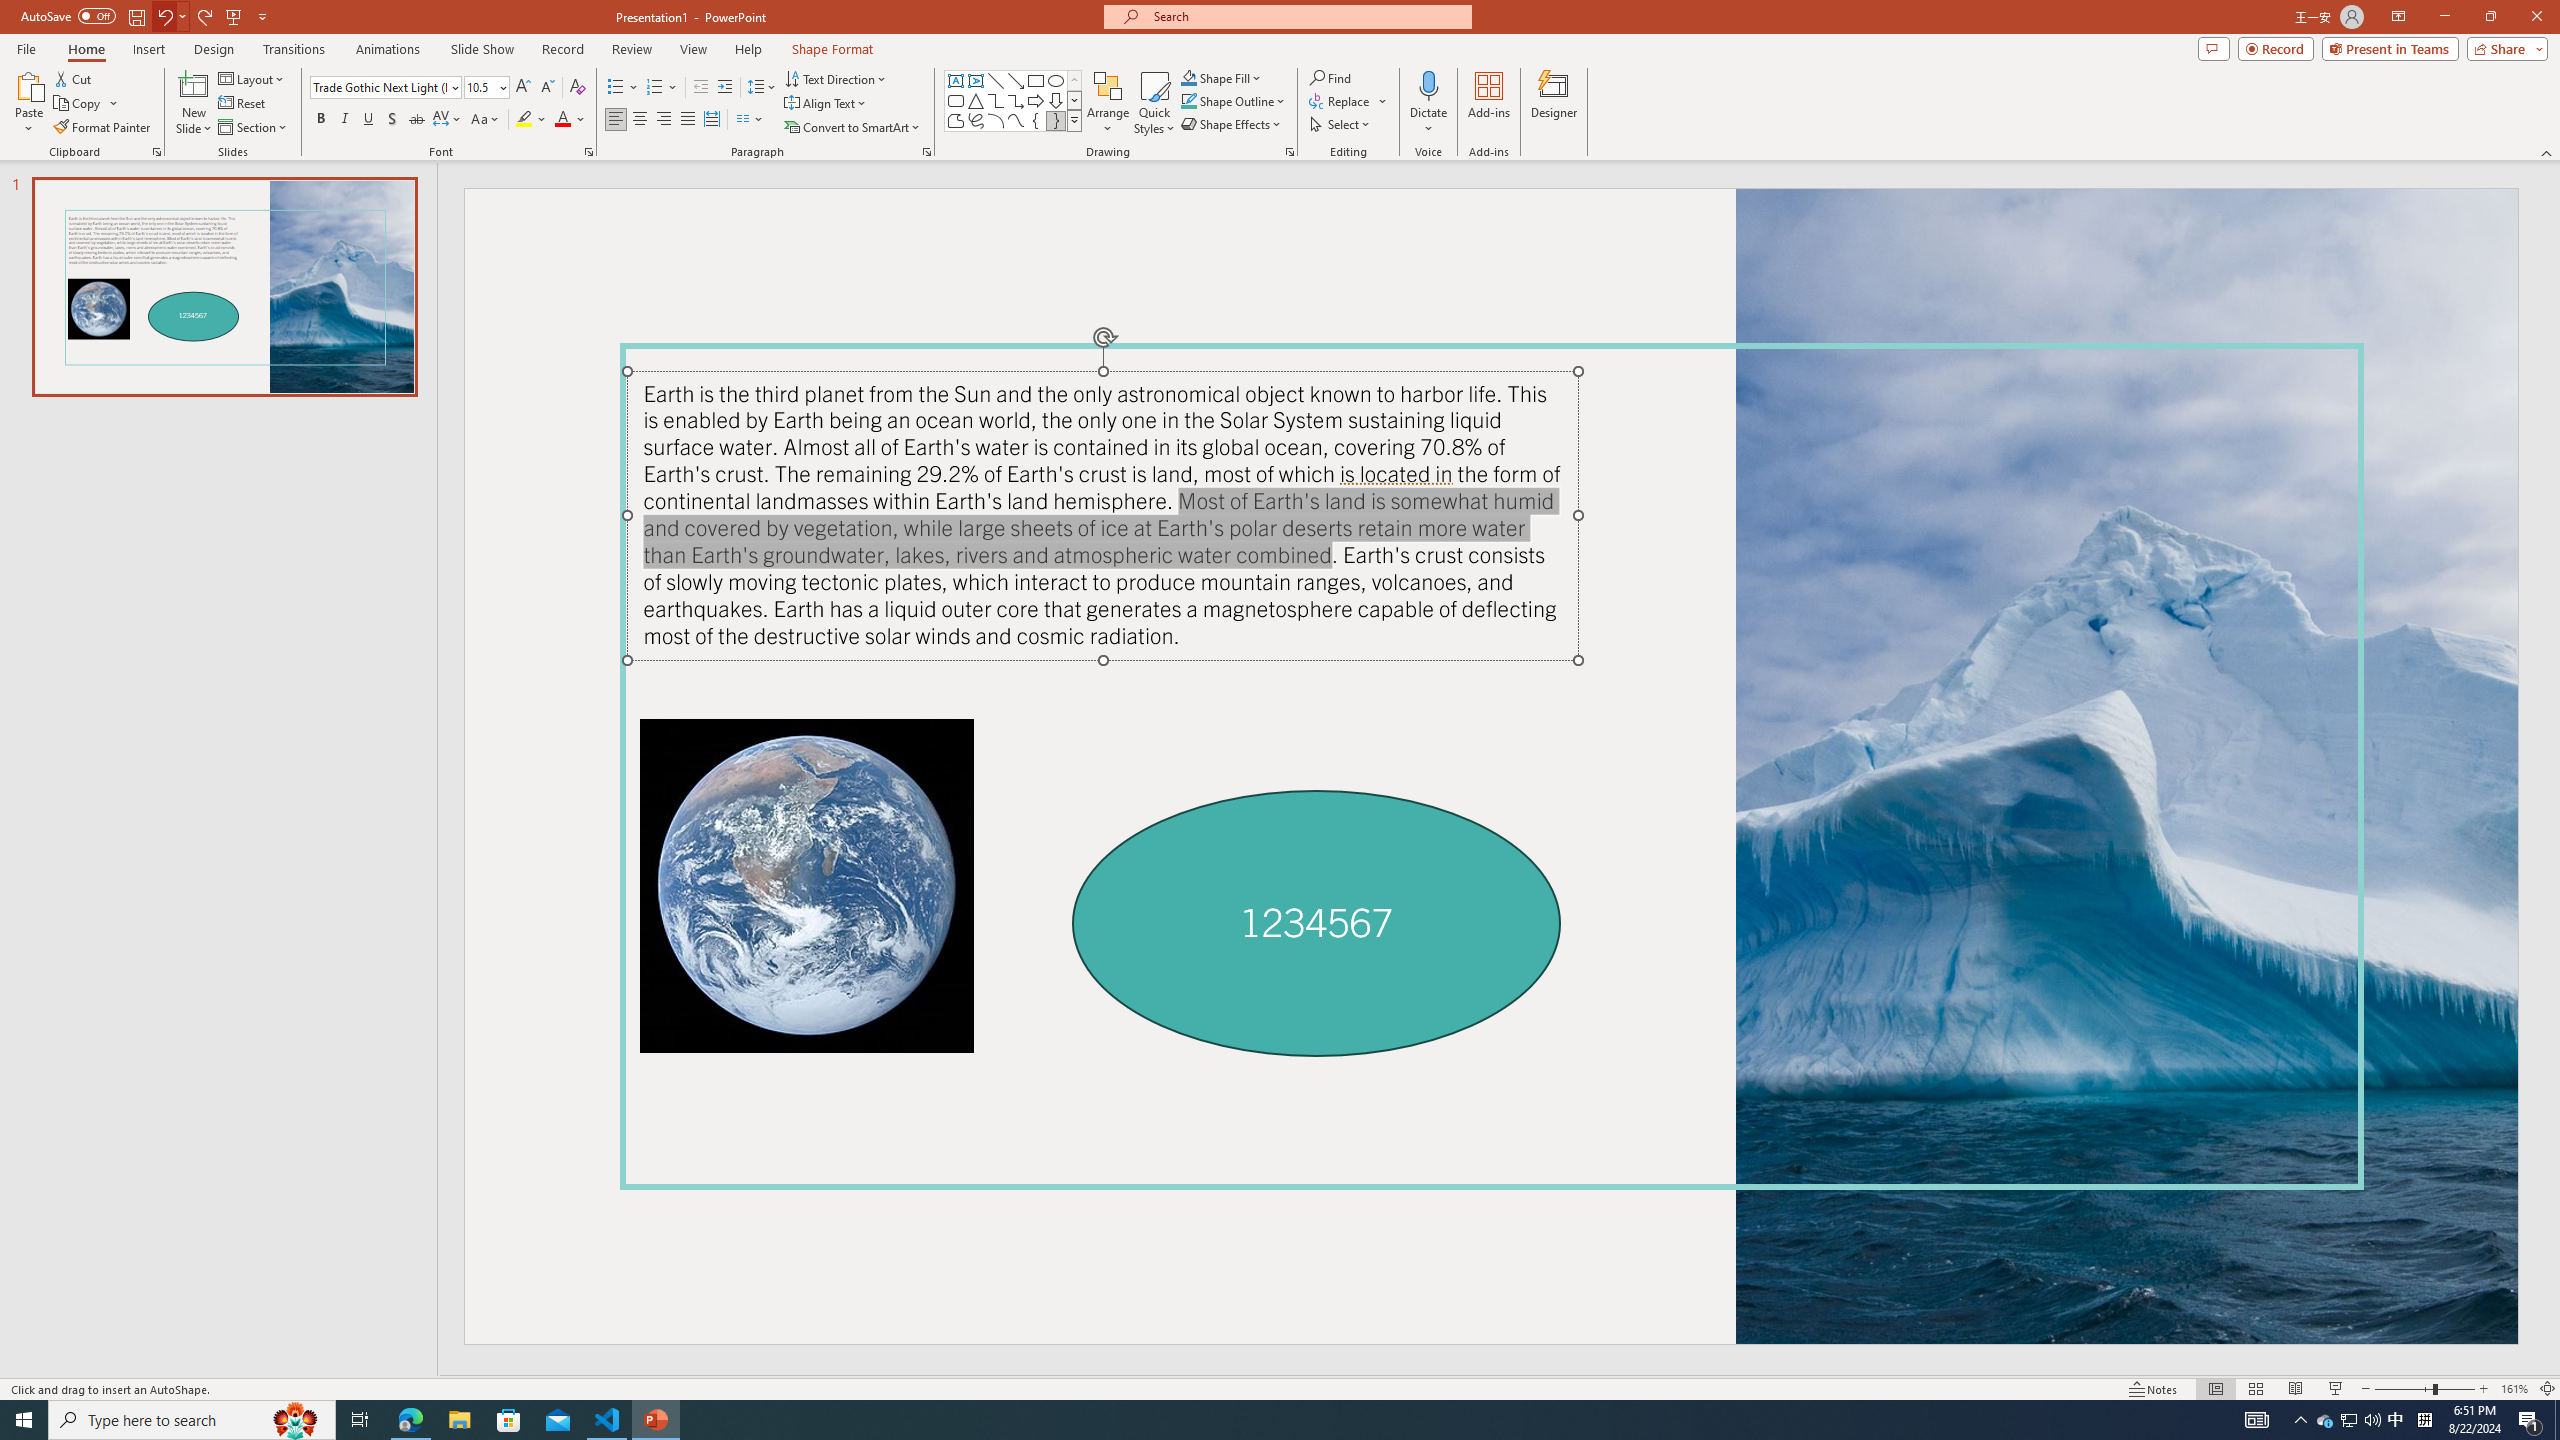 Image resolution: width=2560 pixels, height=1440 pixels. Describe the element at coordinates (392, 120) in the screenshot. I see `Shadow` at that location.